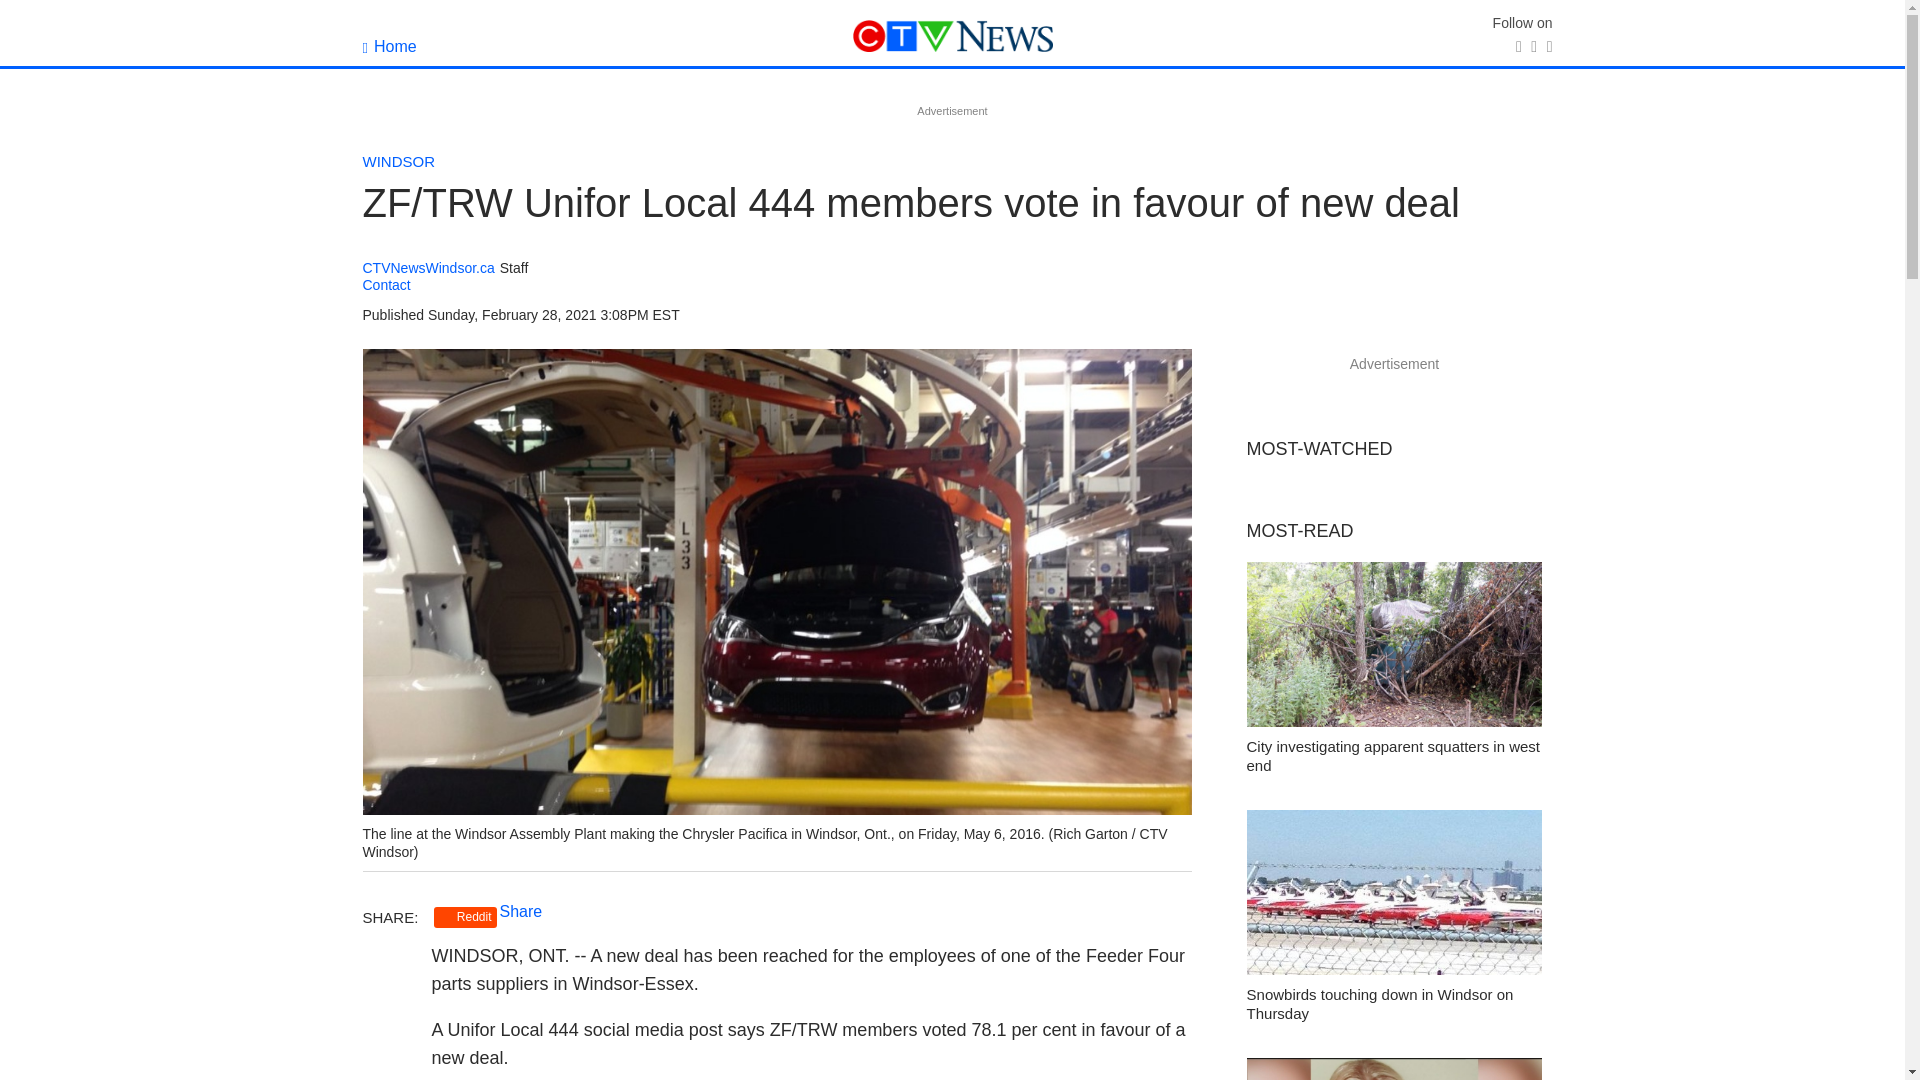 This screenshot has height=1080, width=1920. What do you see at coordinates (398, 161) in the screenshot?
I see `WINDSOR` at bounding box center [398, 161].